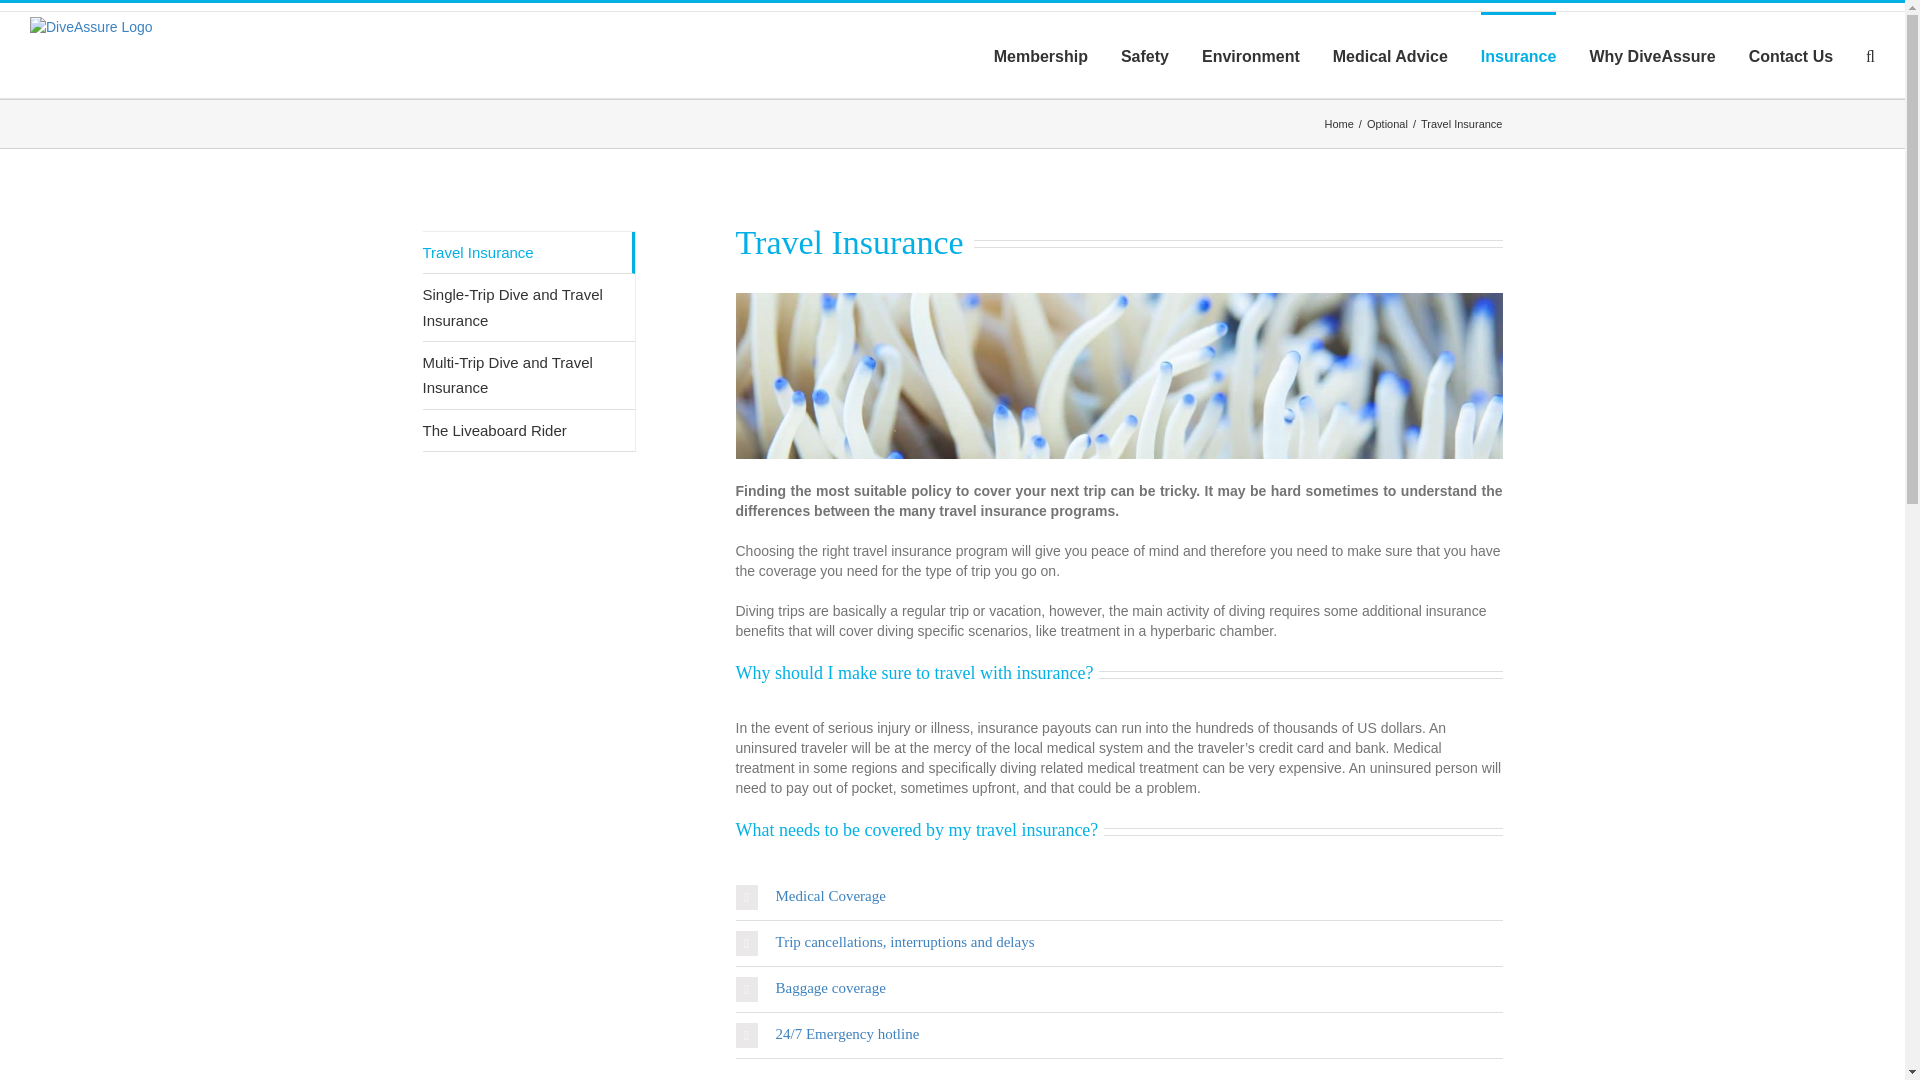  What do you see at coordinates (1041, 54) in the screenshot?
I see `Membership` at bounding box center [1041, 54].